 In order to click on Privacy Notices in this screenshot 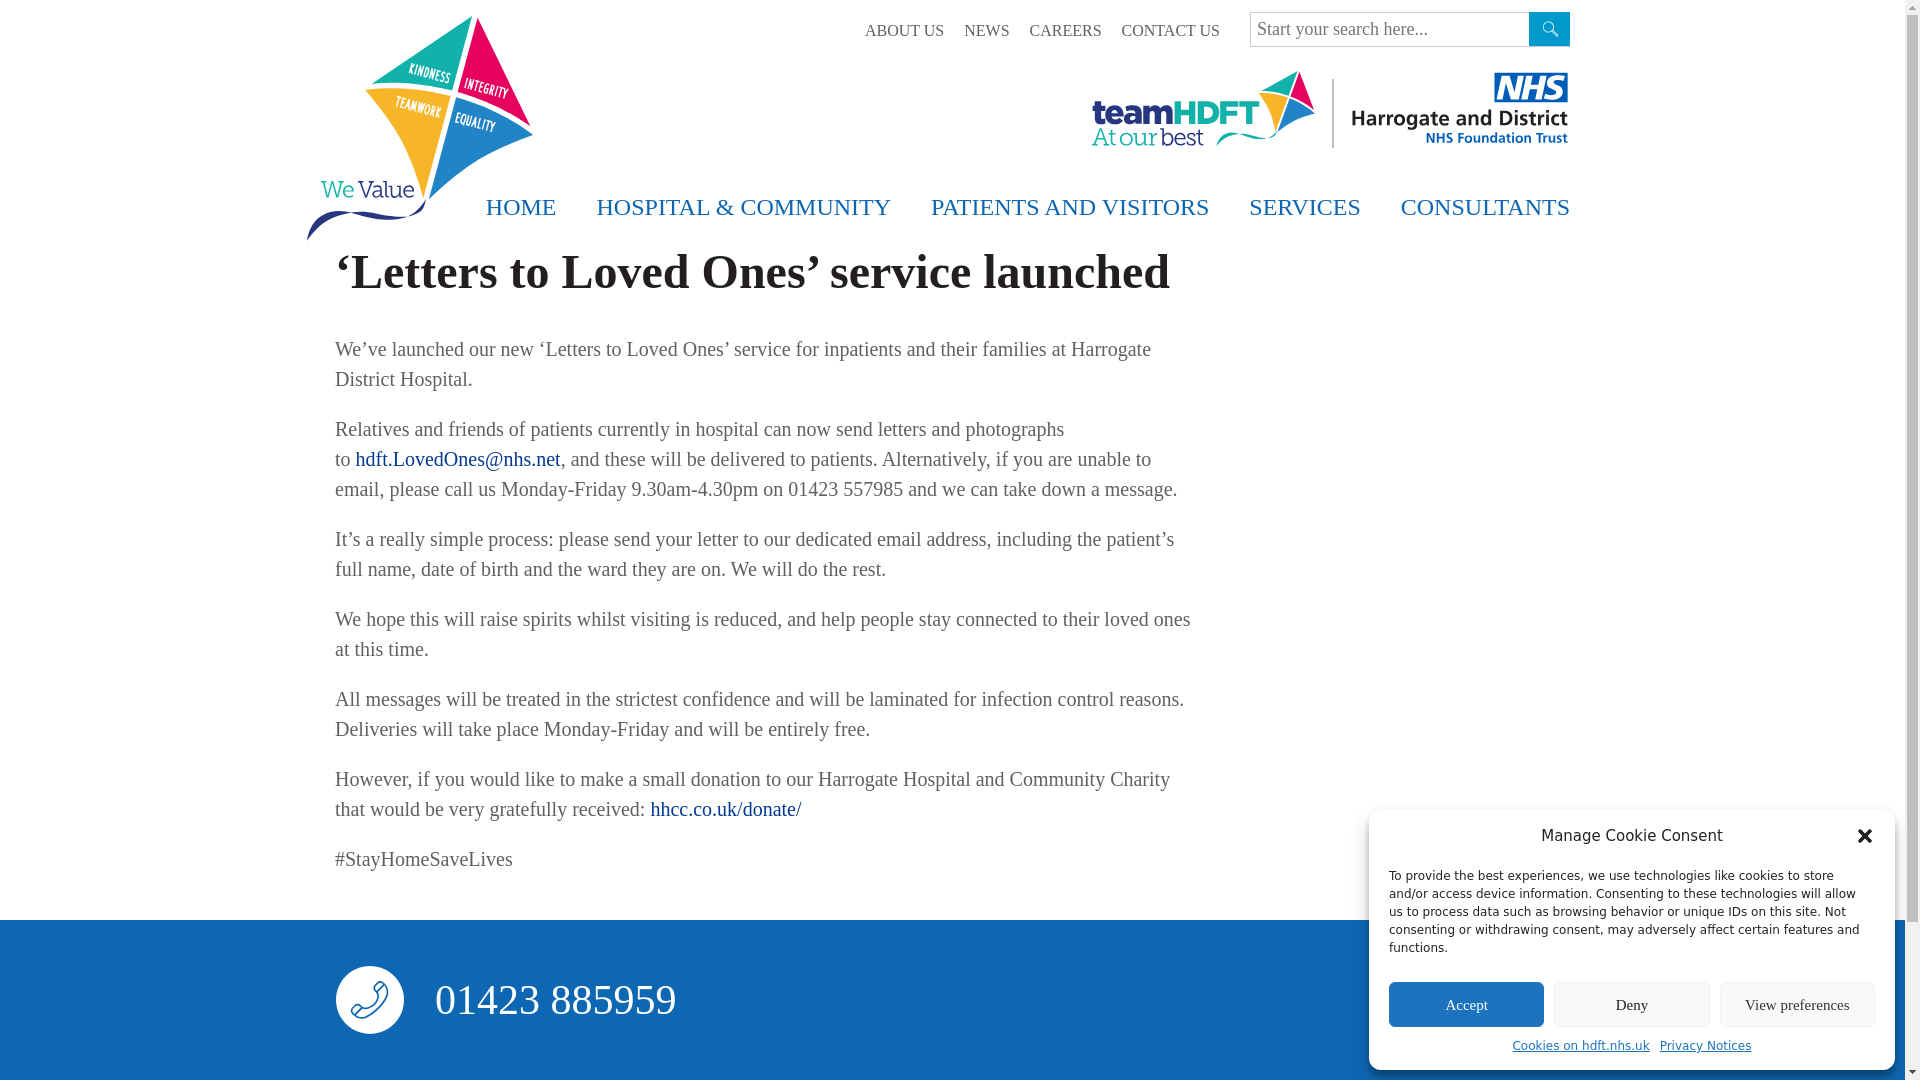, I will do `click(1706, 1046)`.